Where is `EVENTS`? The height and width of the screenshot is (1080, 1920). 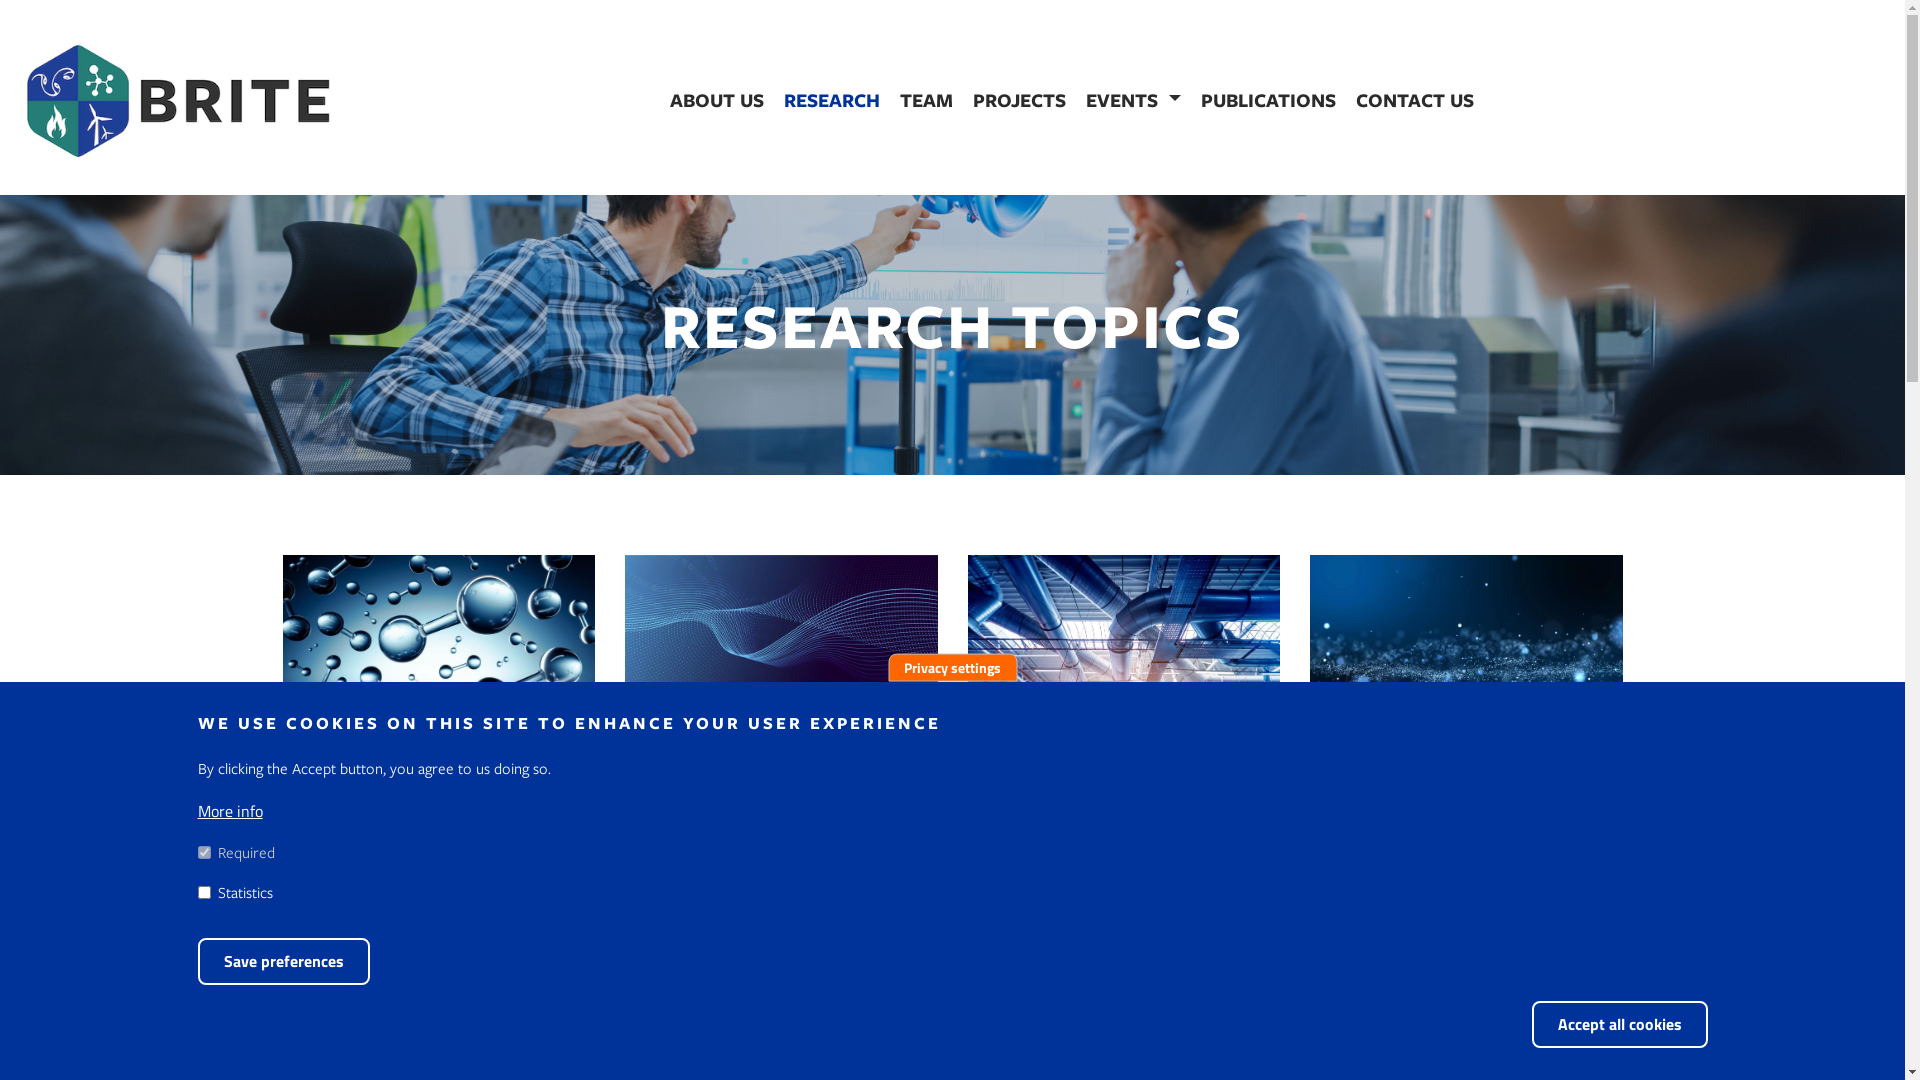
EVENTS is located at coordinates (1133, 100).